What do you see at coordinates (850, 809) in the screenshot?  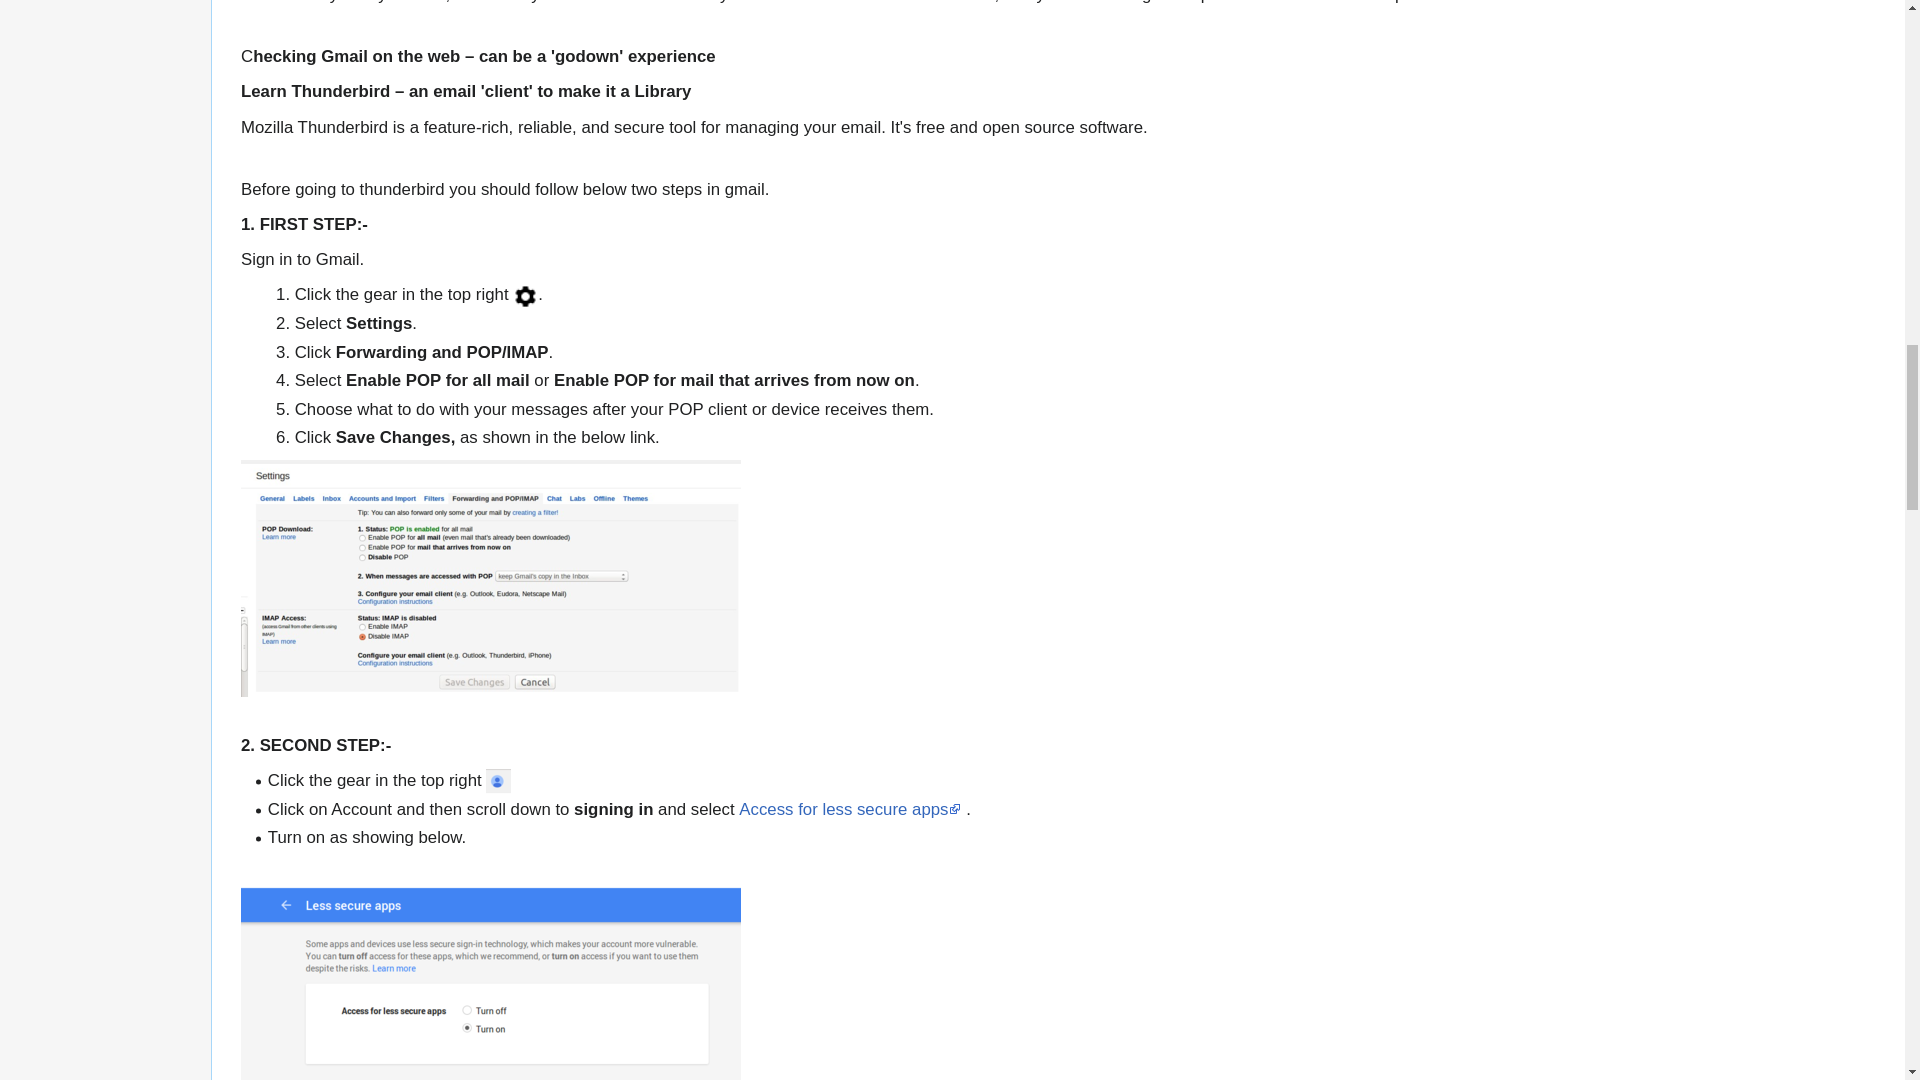 I see `Access for less secure apps` at bounding box center [850, 809].